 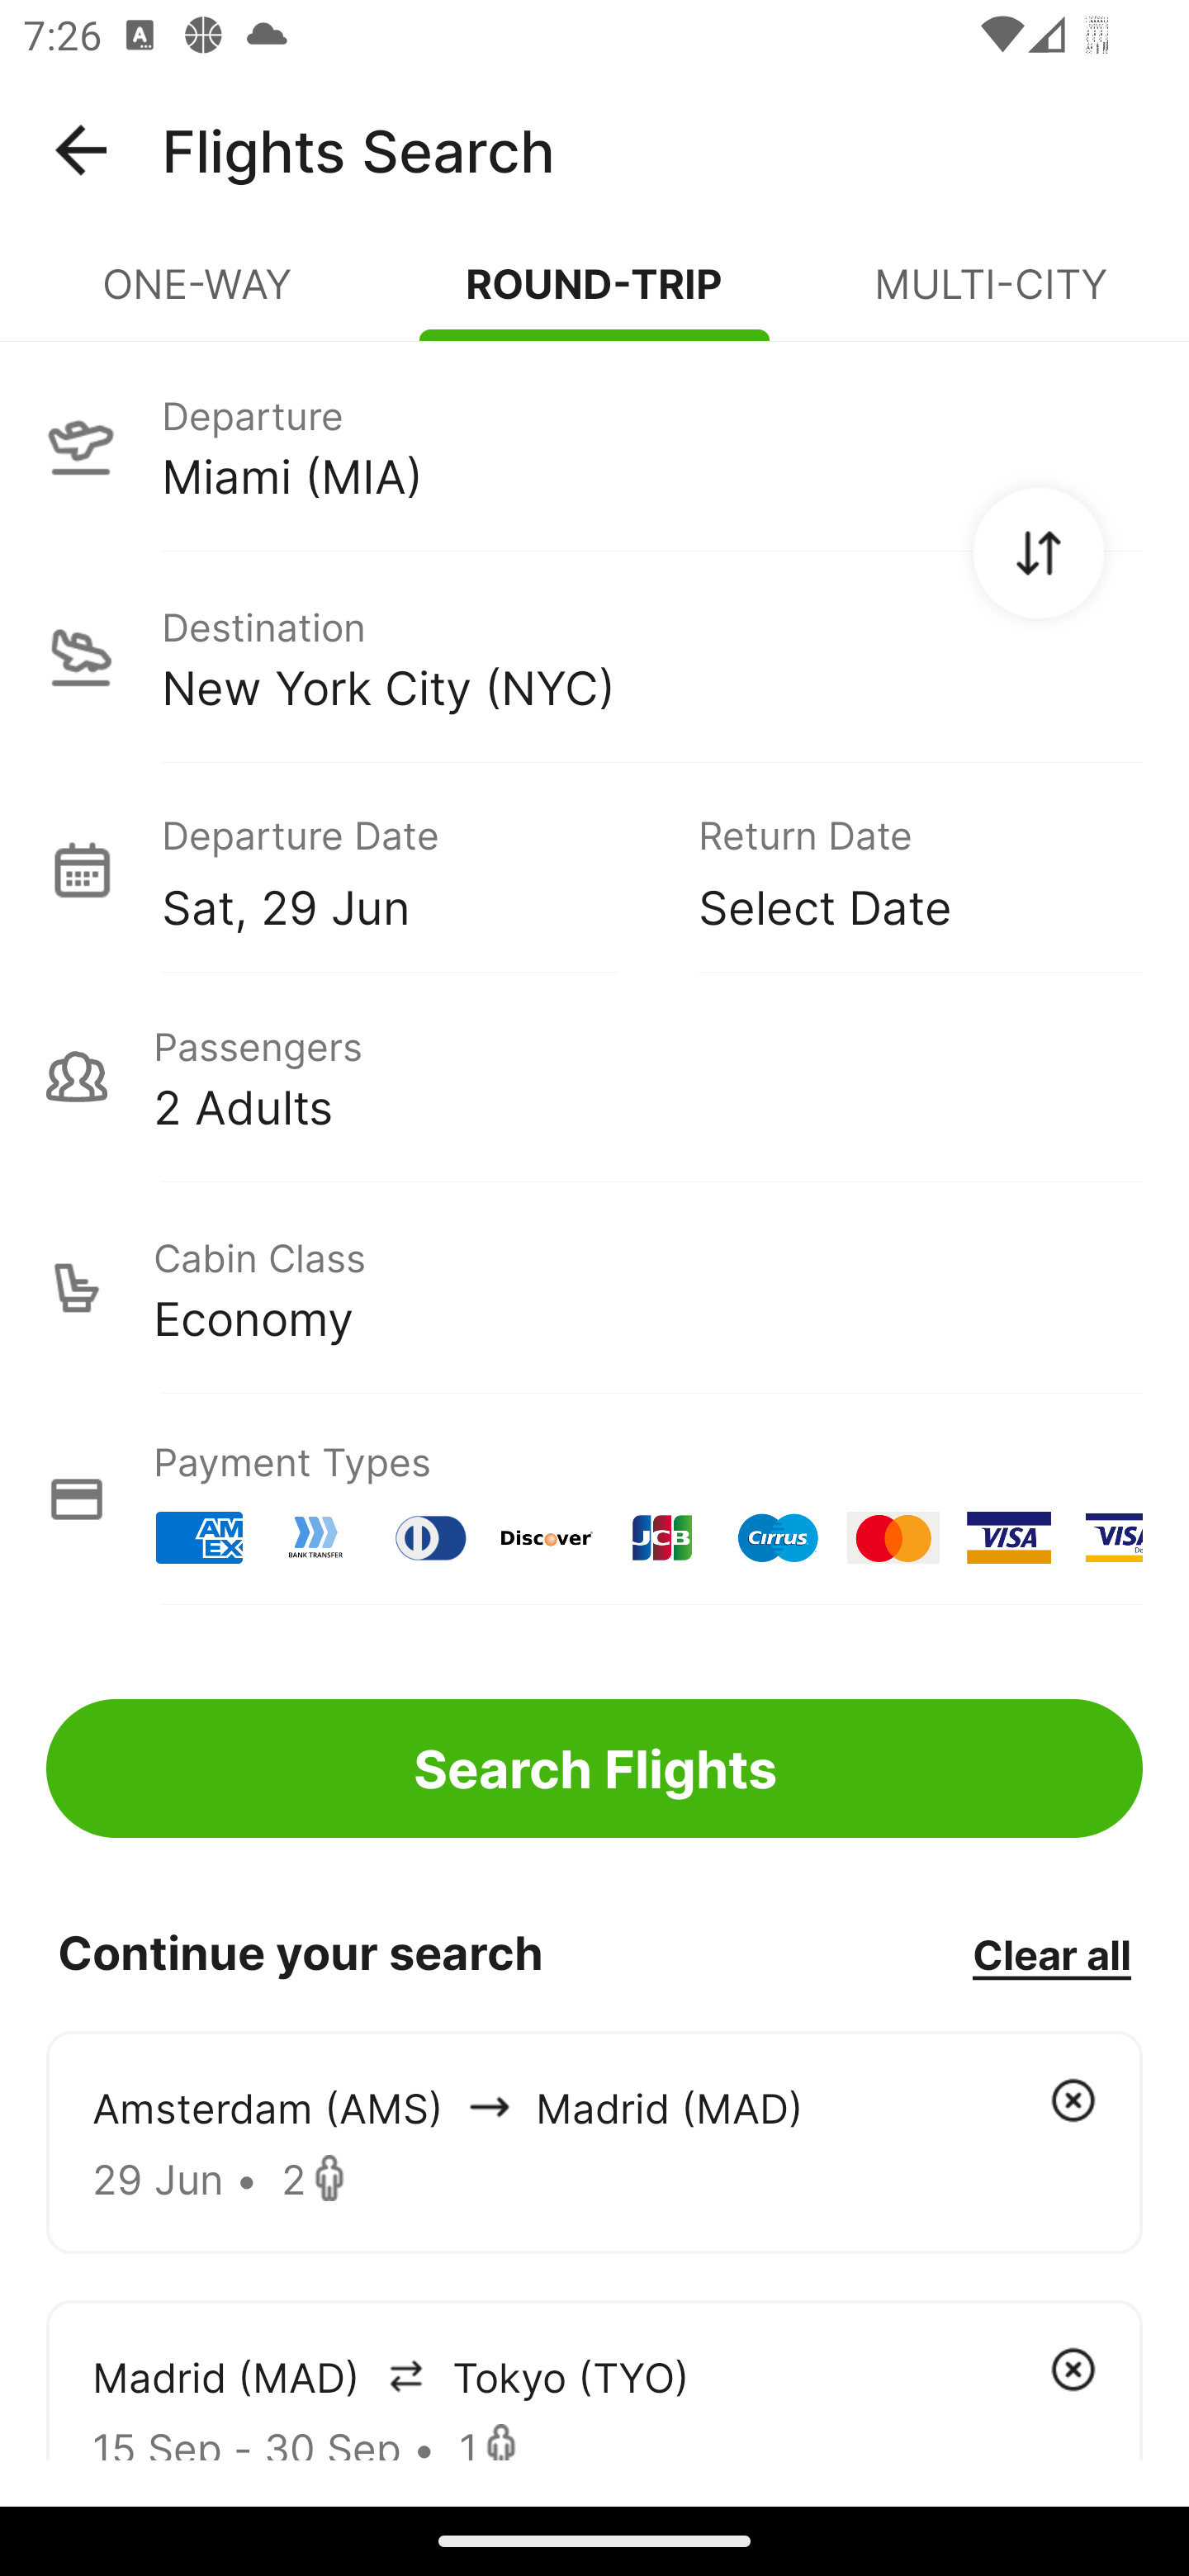 I want to click on Departure Miami (MIA), so click(x=594, y=445).